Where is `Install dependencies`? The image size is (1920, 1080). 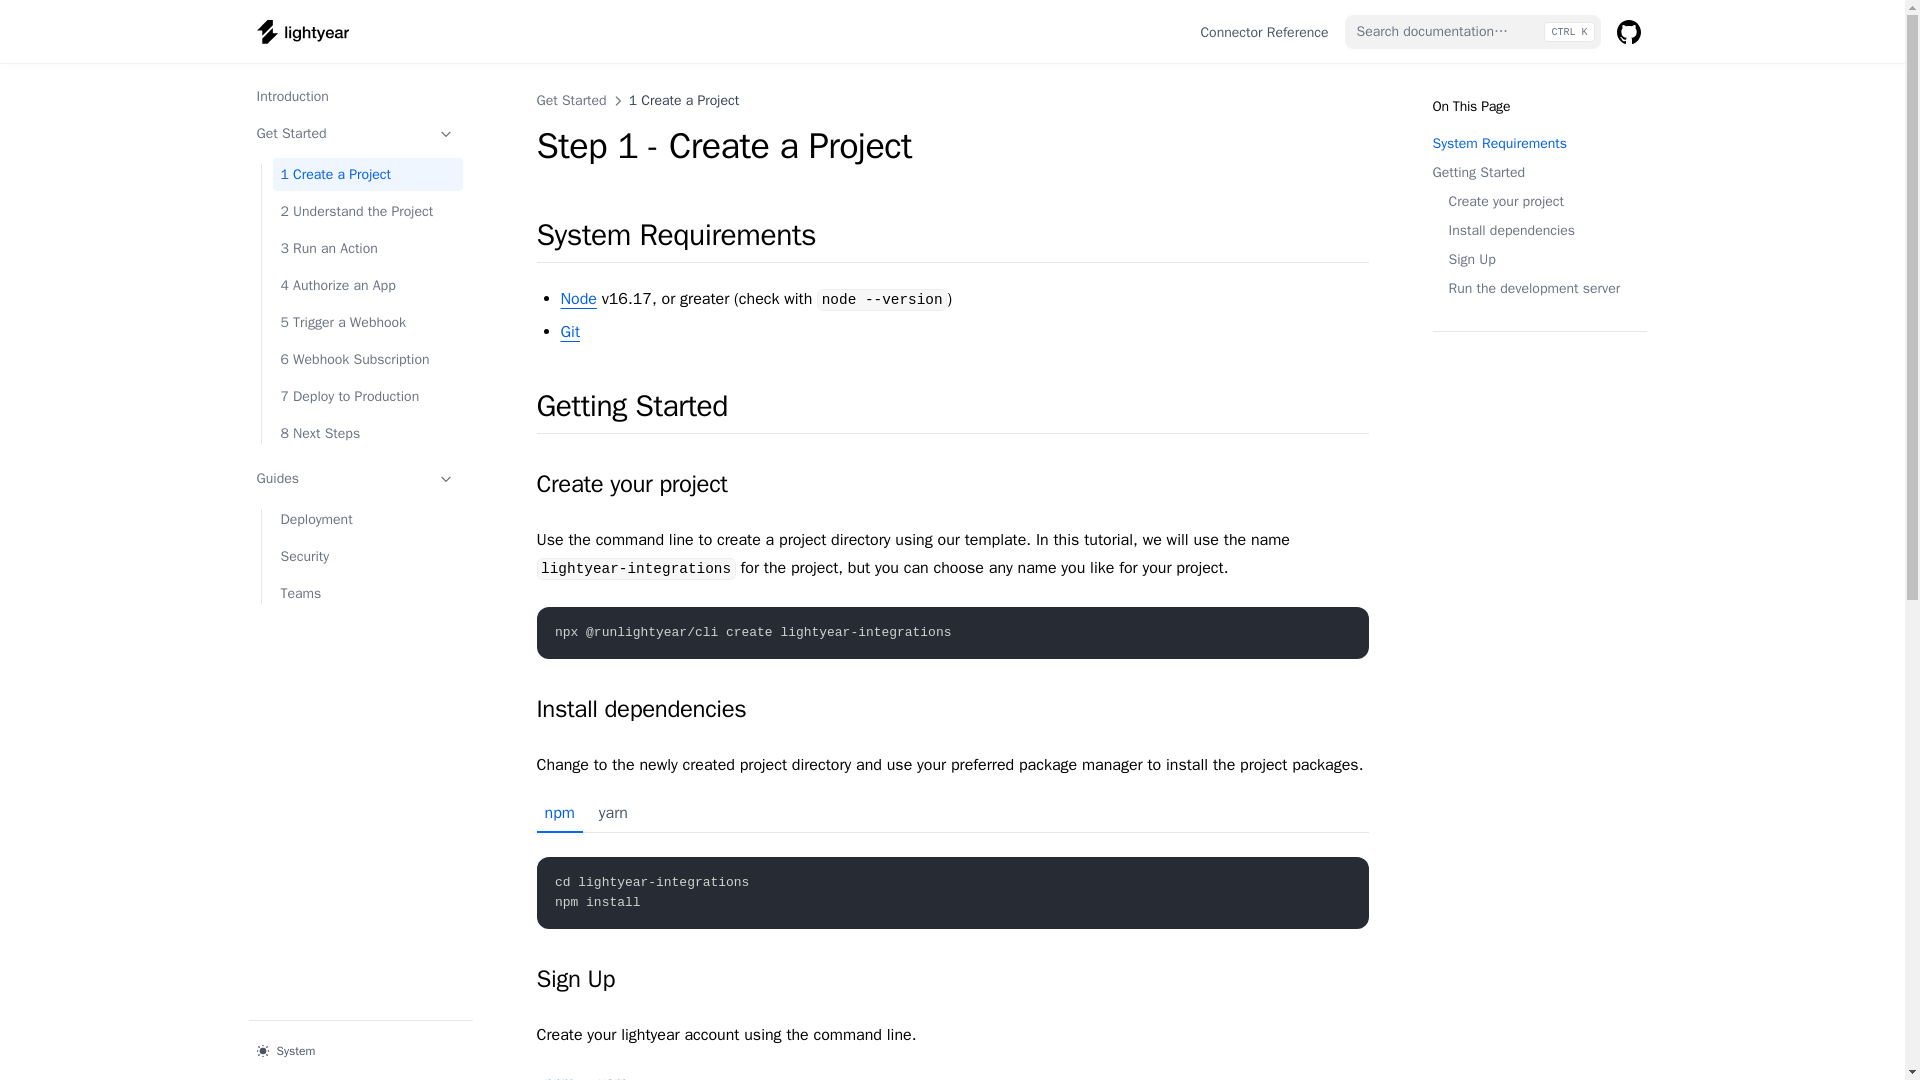 Install dependencies is located at coordinates (1510, 230).